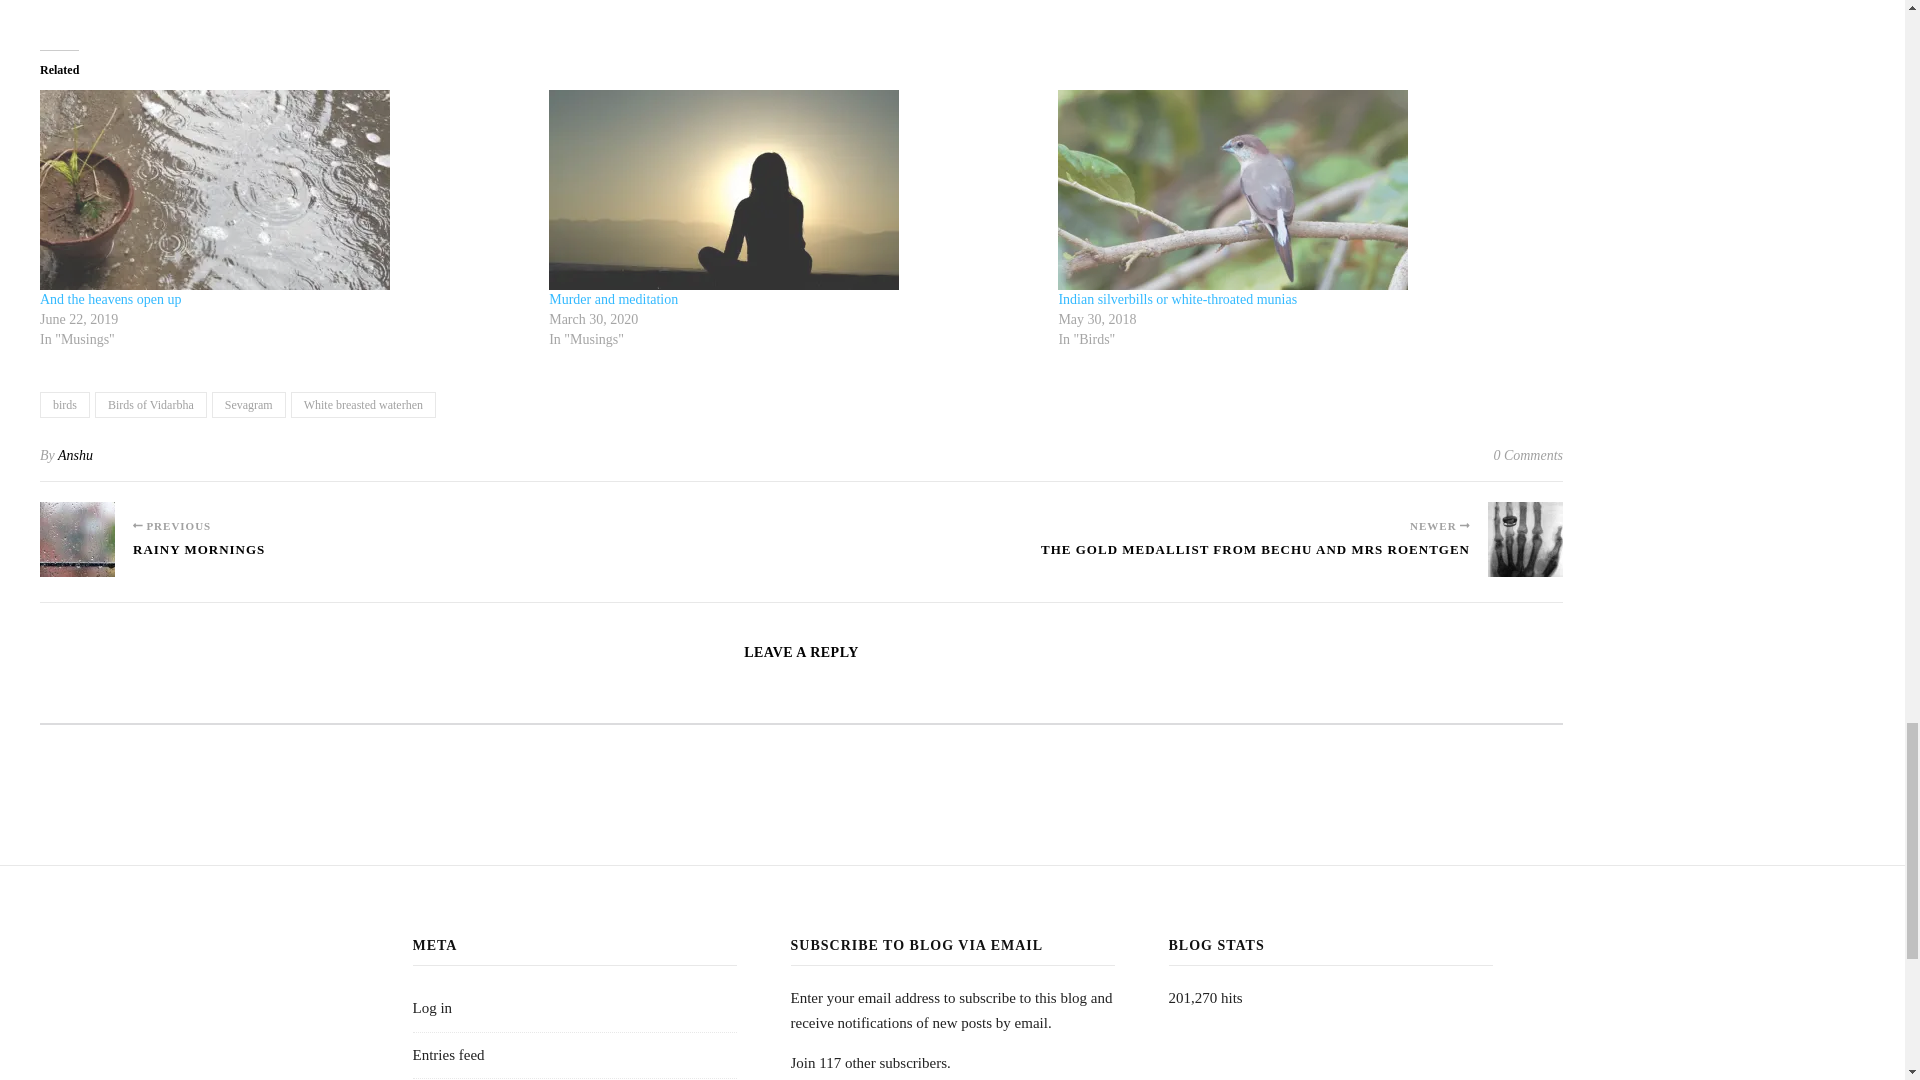 This screenshot has height=1080, width=1920. Describe the element at coordinates (1177, 298) in the screenshot. I see `Indian silverbills or white-throated munias` at that location.